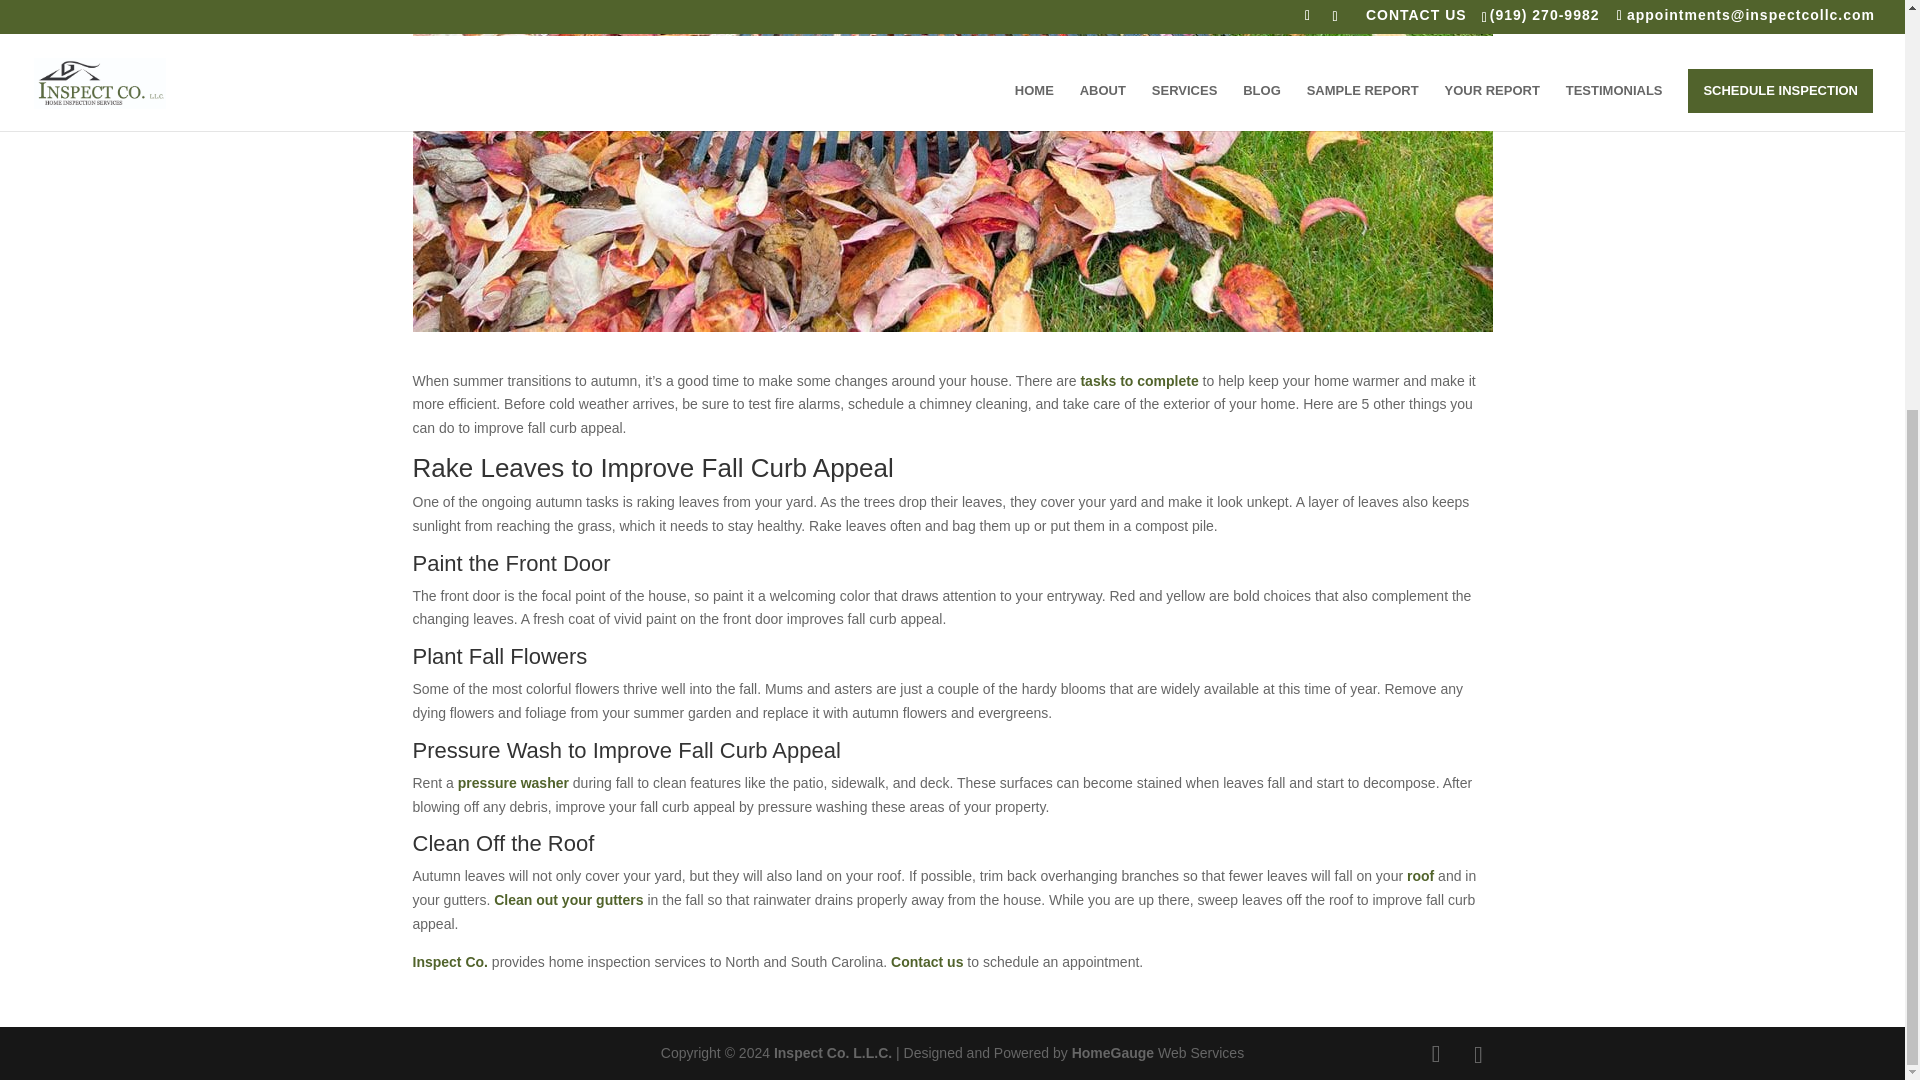  Describe the element at coordinates (513, 782) in the screenshot. I see `pressure washer` at that location.